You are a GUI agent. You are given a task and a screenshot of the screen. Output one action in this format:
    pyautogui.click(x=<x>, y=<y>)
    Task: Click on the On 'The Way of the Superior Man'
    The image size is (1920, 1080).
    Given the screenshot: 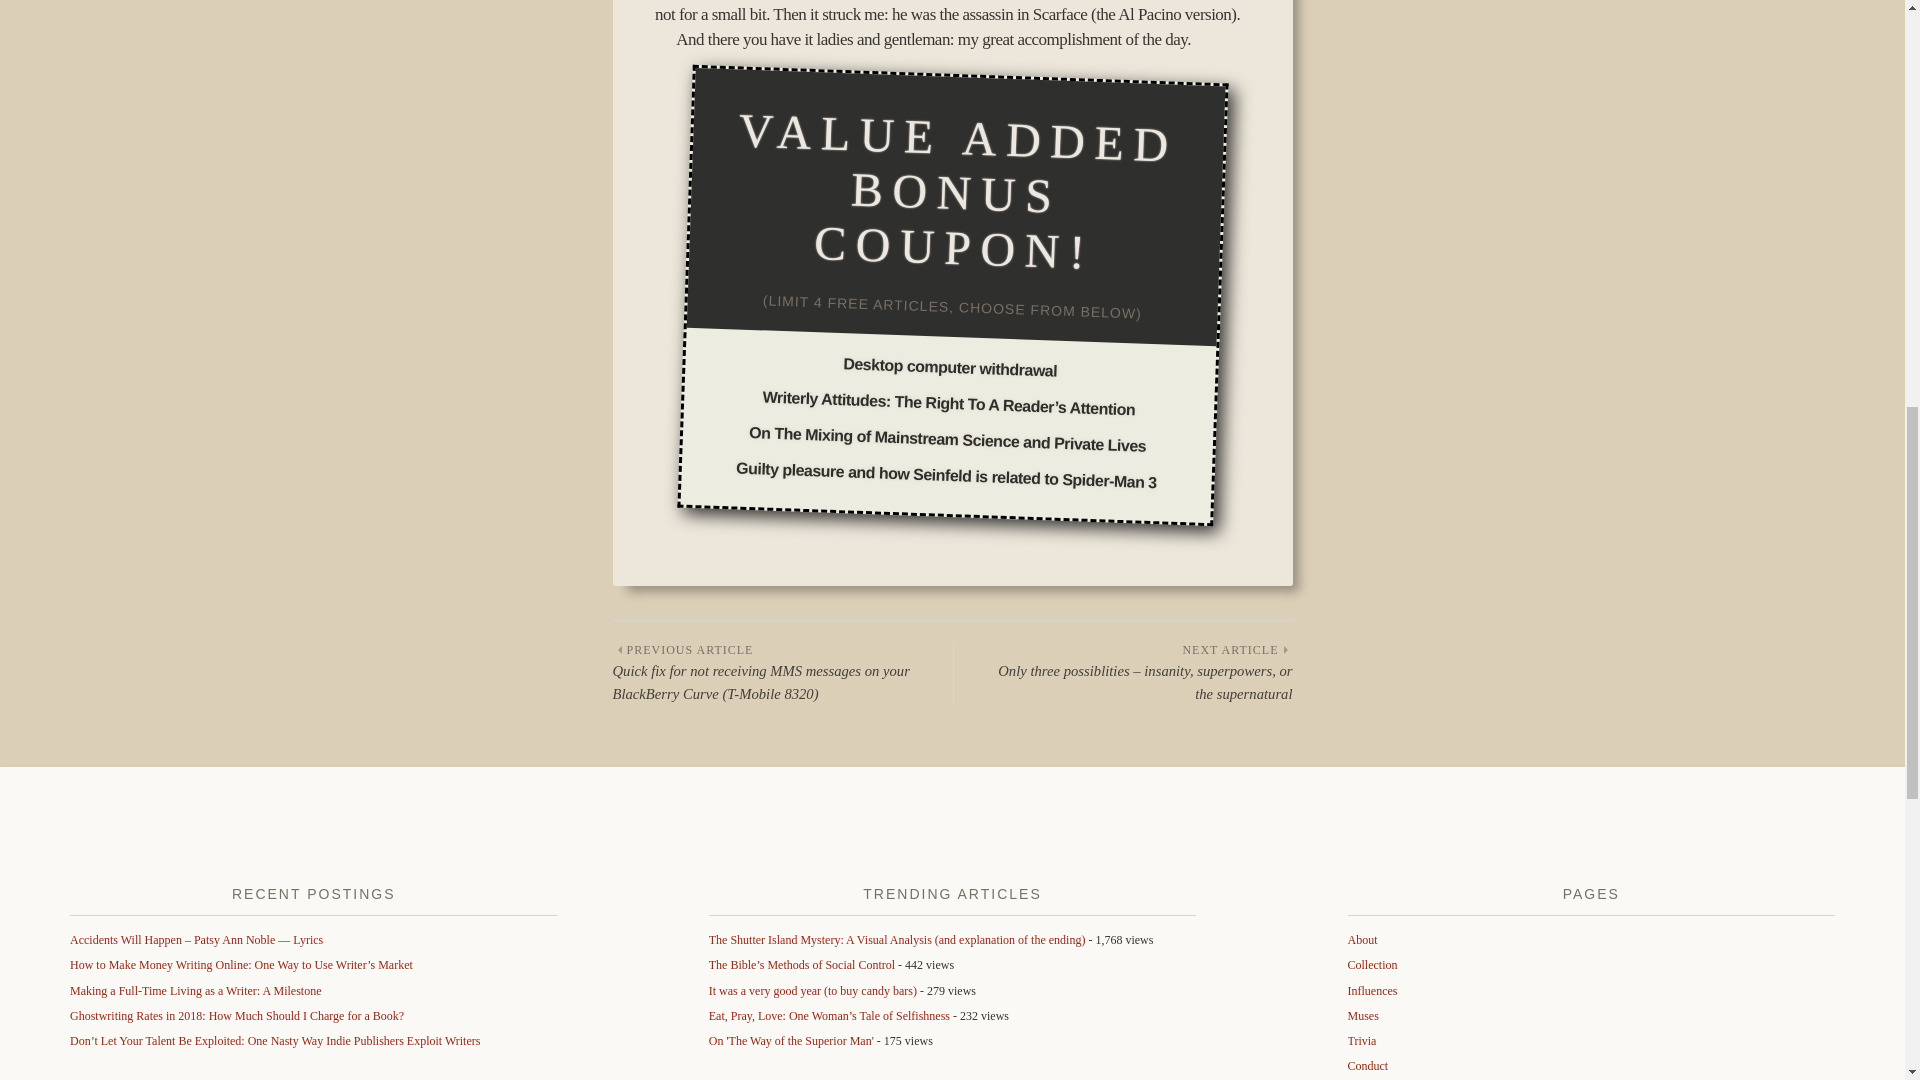 What is the action you would take?
    pyautogui.click(x=790, y=1040)
    